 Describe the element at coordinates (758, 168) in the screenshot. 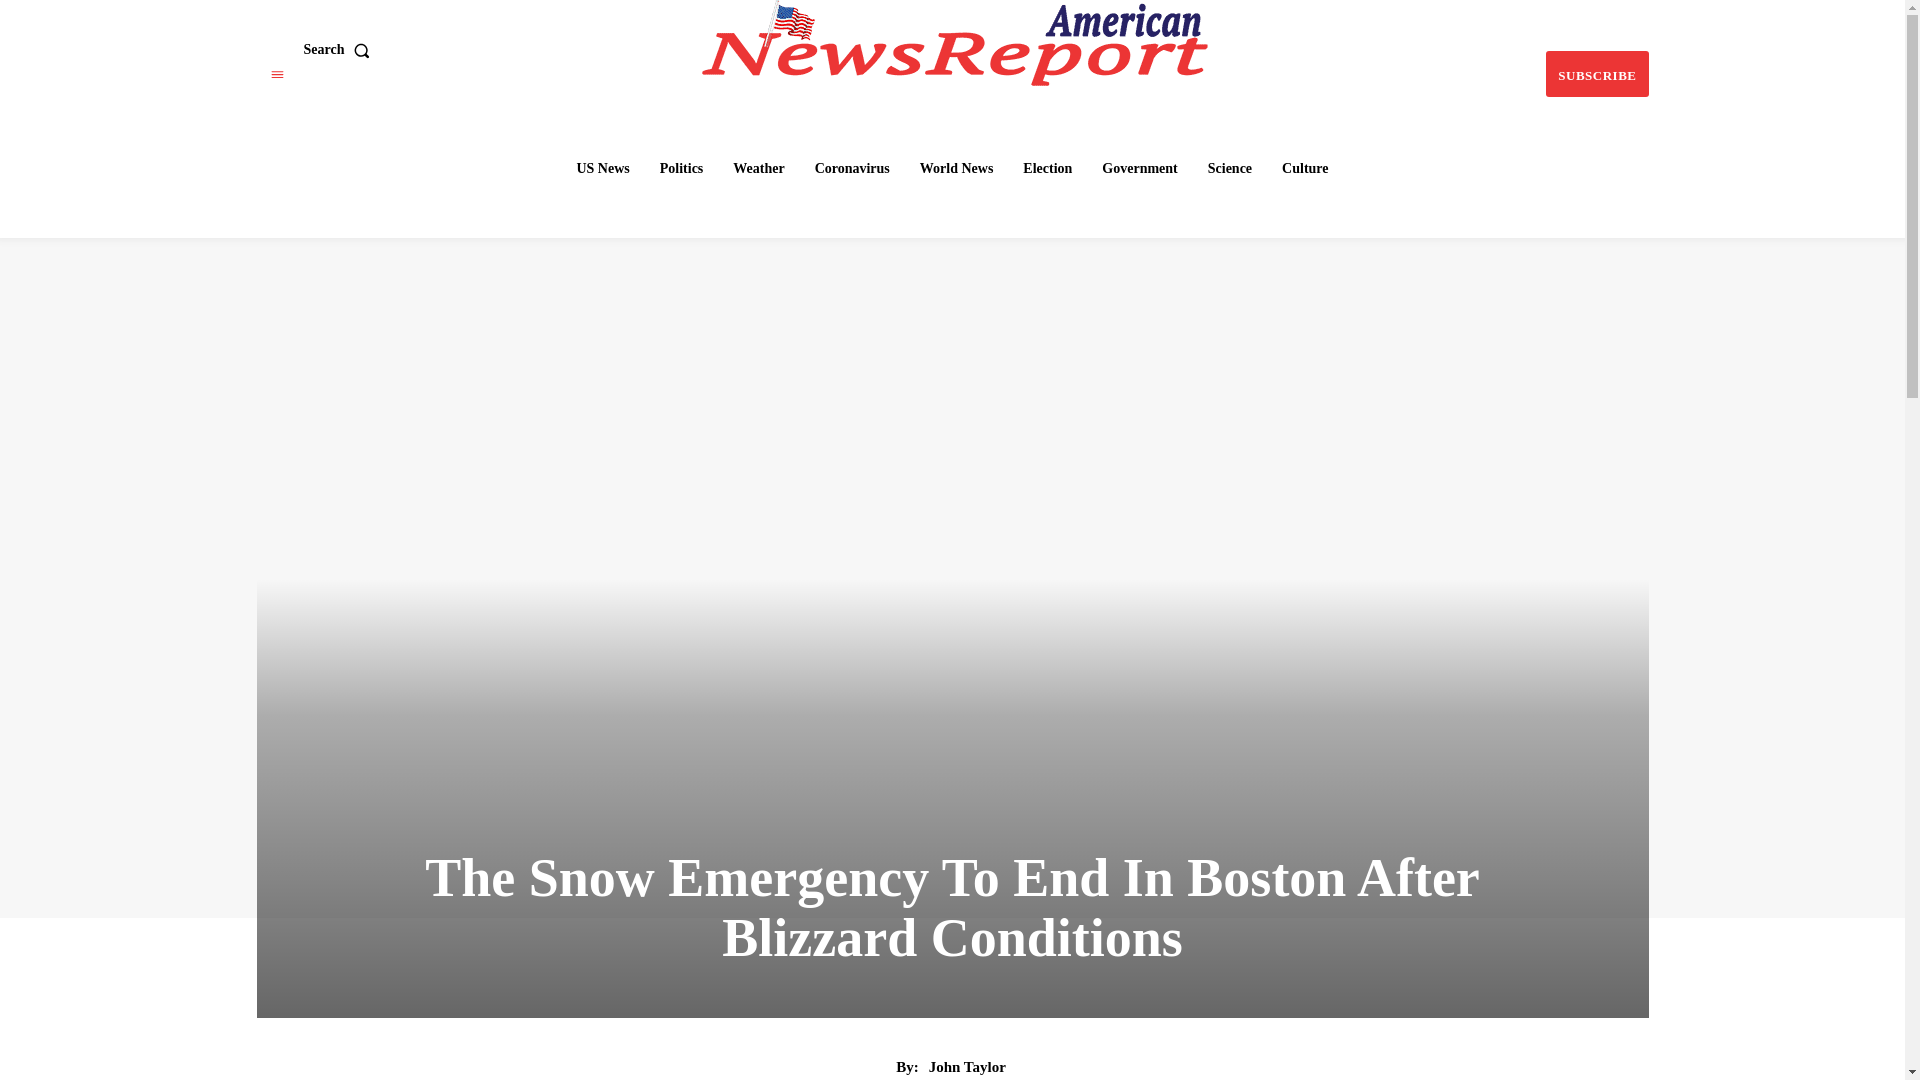

I see `Weather` at that location.